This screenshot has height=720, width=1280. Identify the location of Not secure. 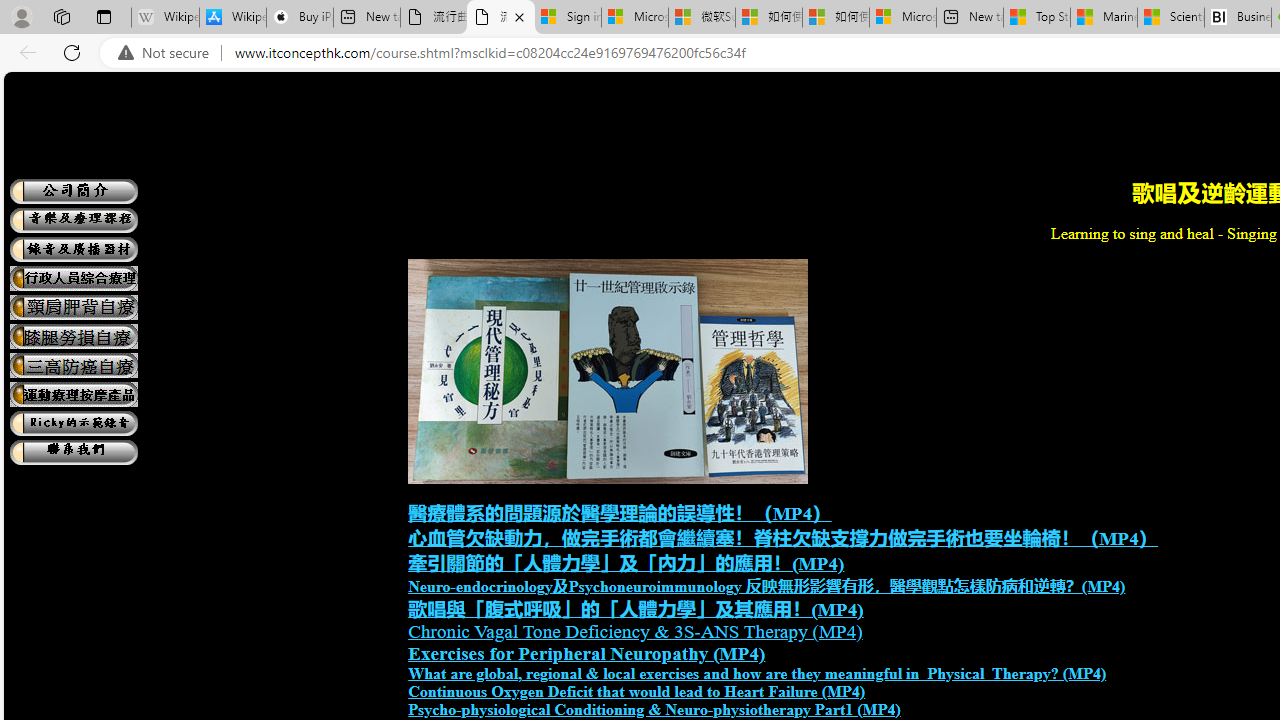
(168, 53).